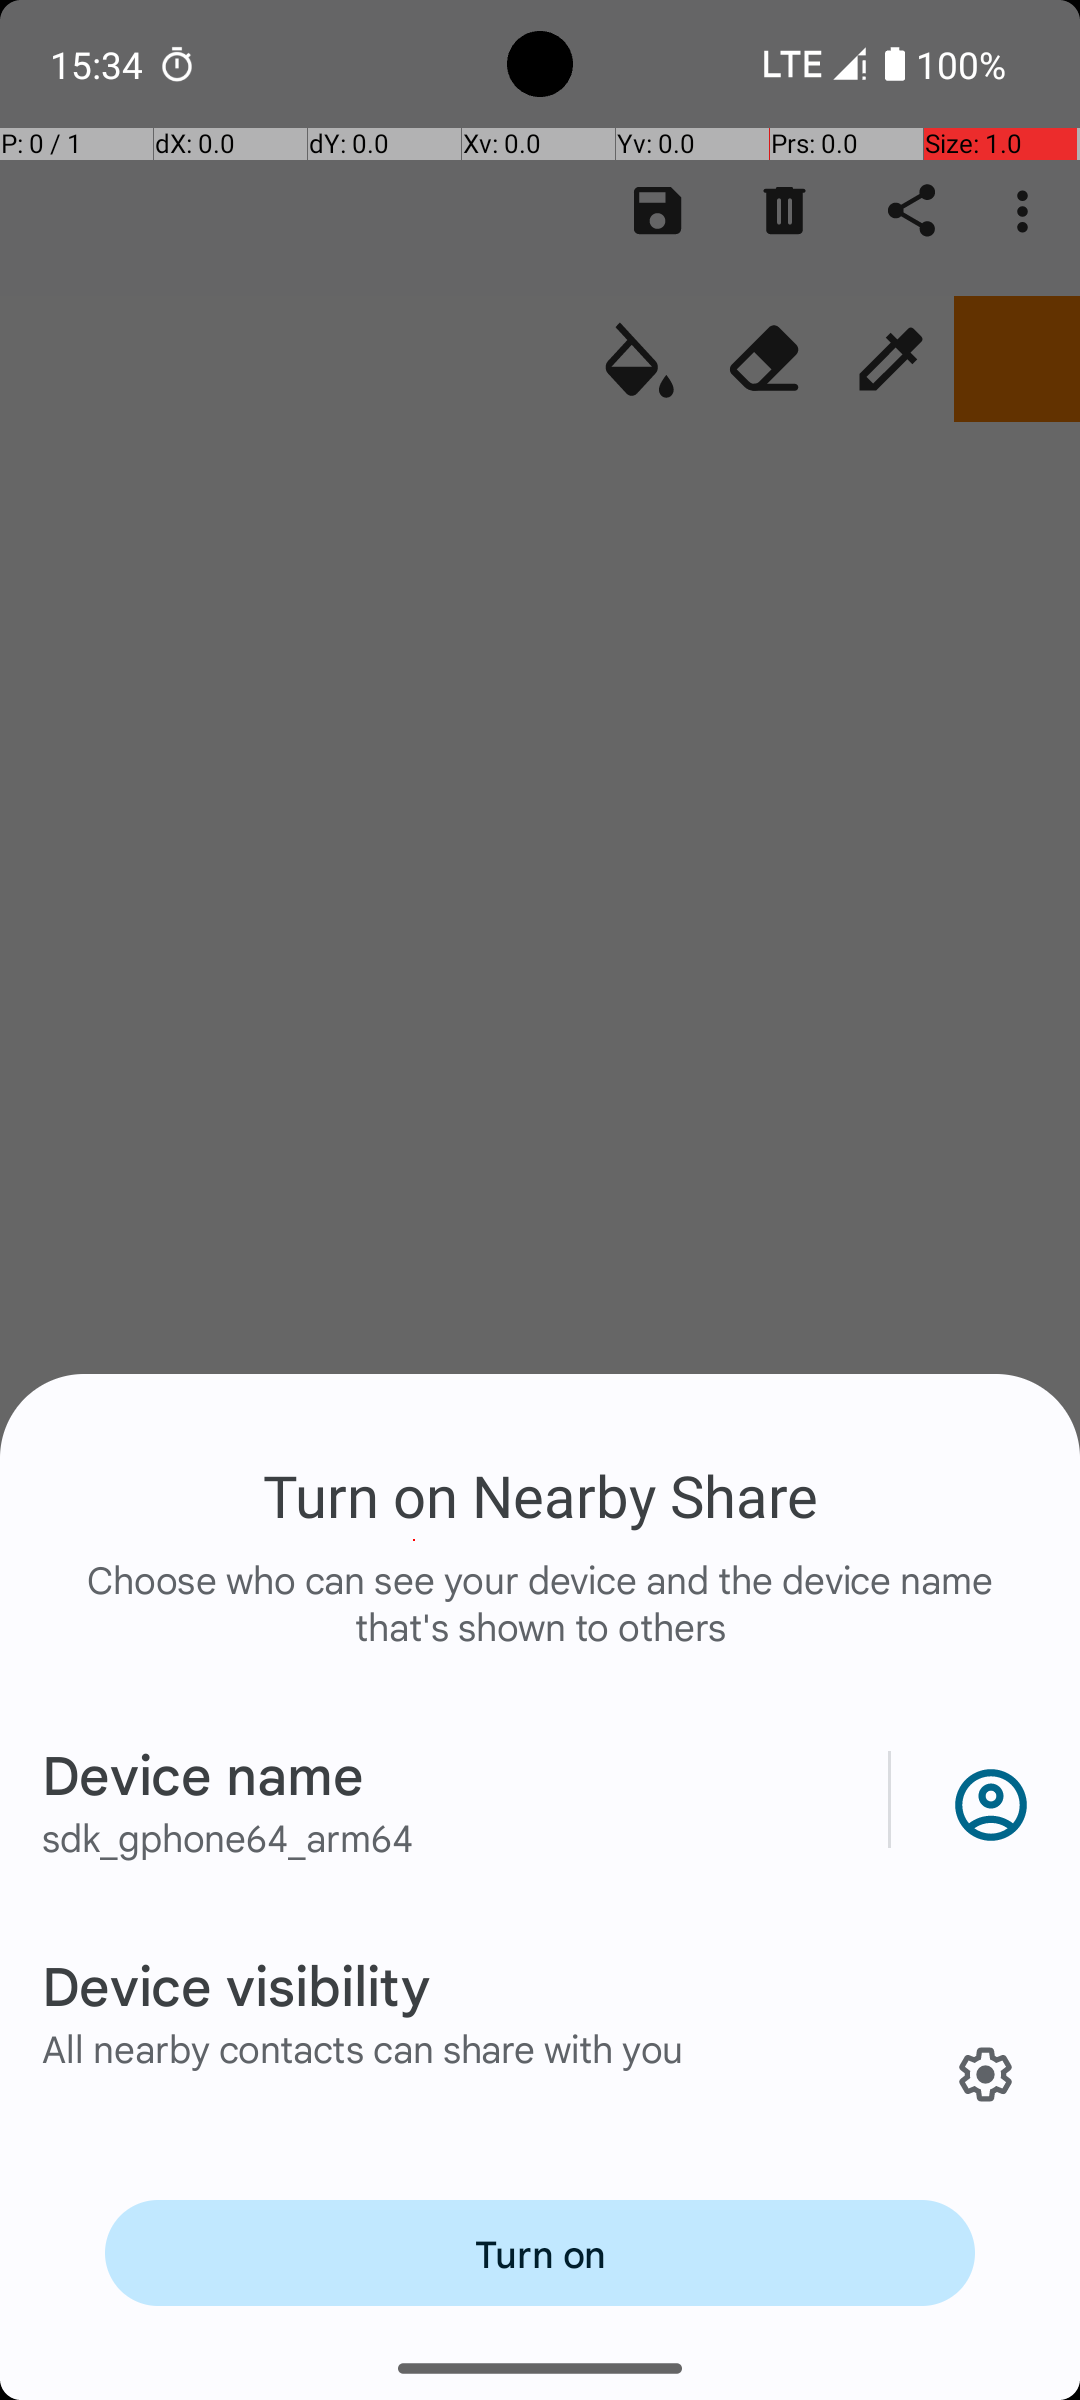 This screenshot has height=2400, width=1080. I want to click on All nearby contacts can share with you, so click(363, 2048).